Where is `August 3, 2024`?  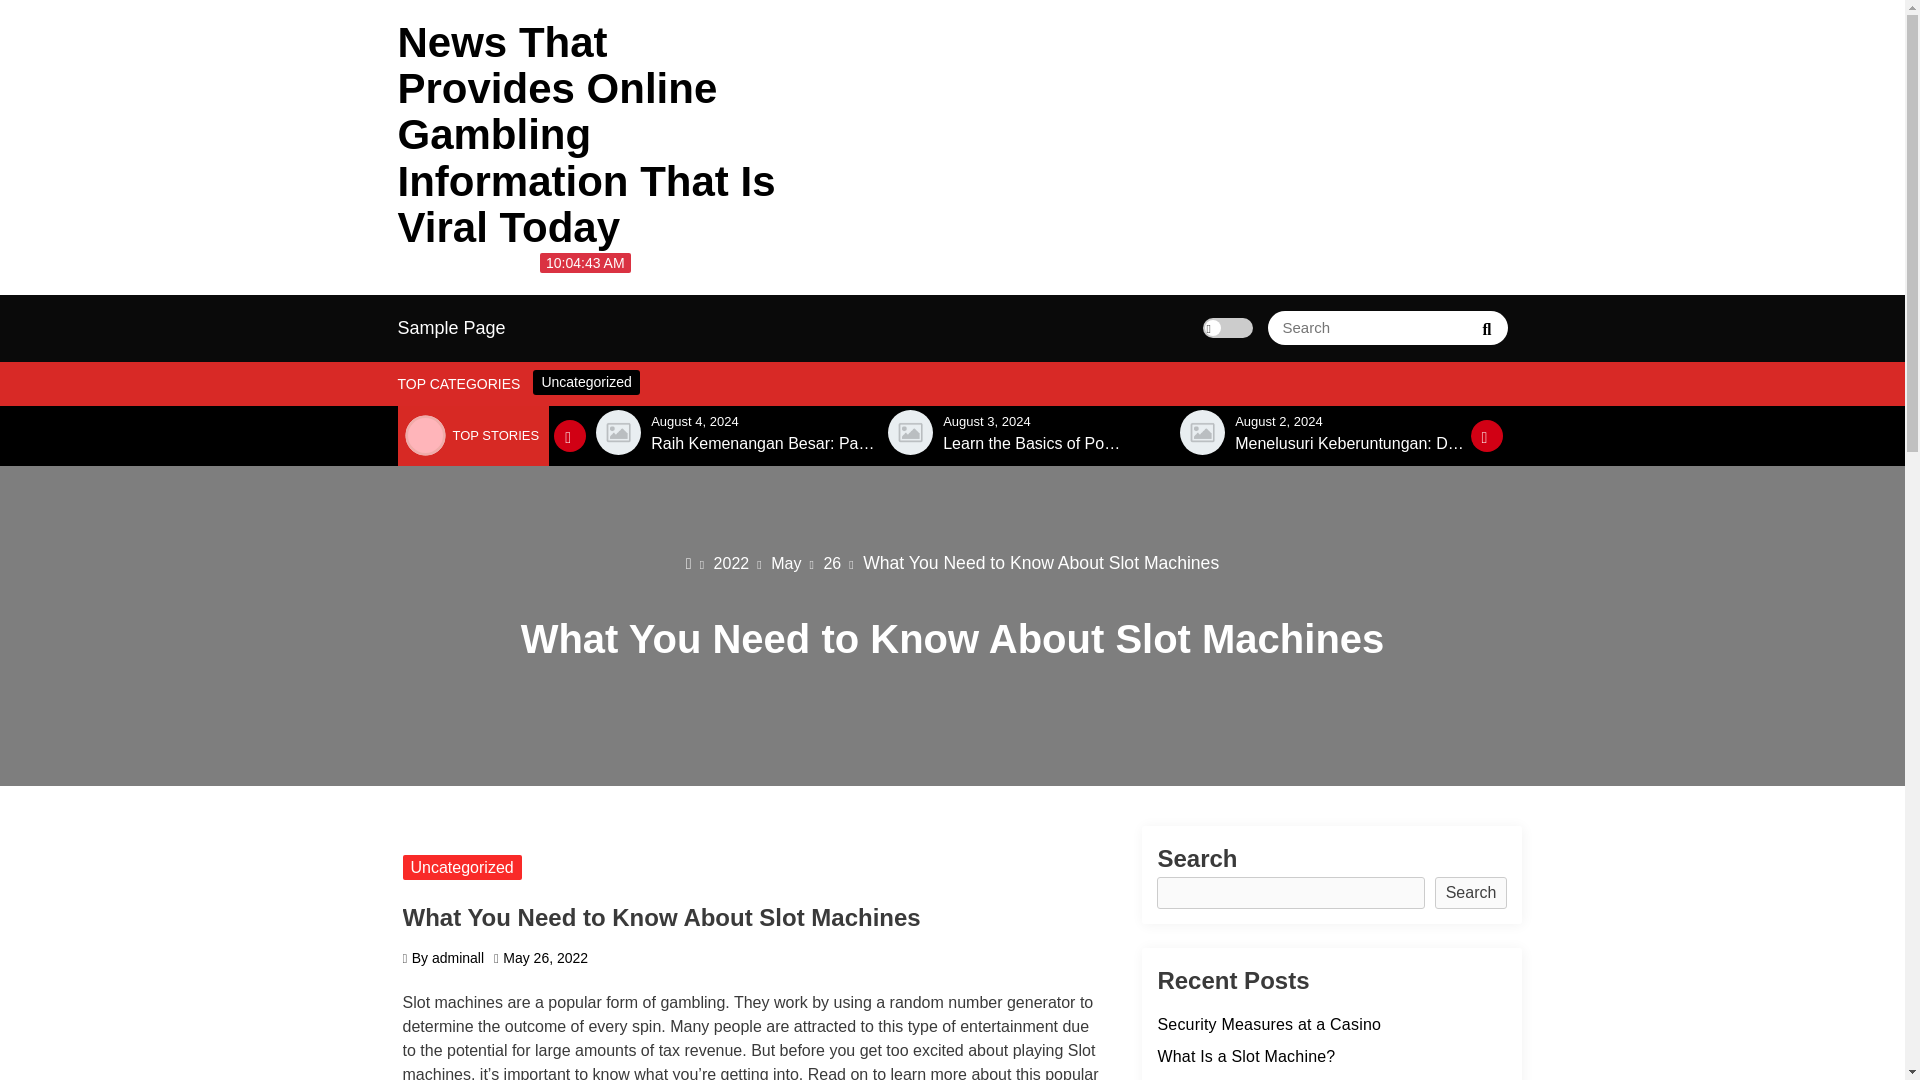
August 3, 2024 is located at coordinates (986, 420).